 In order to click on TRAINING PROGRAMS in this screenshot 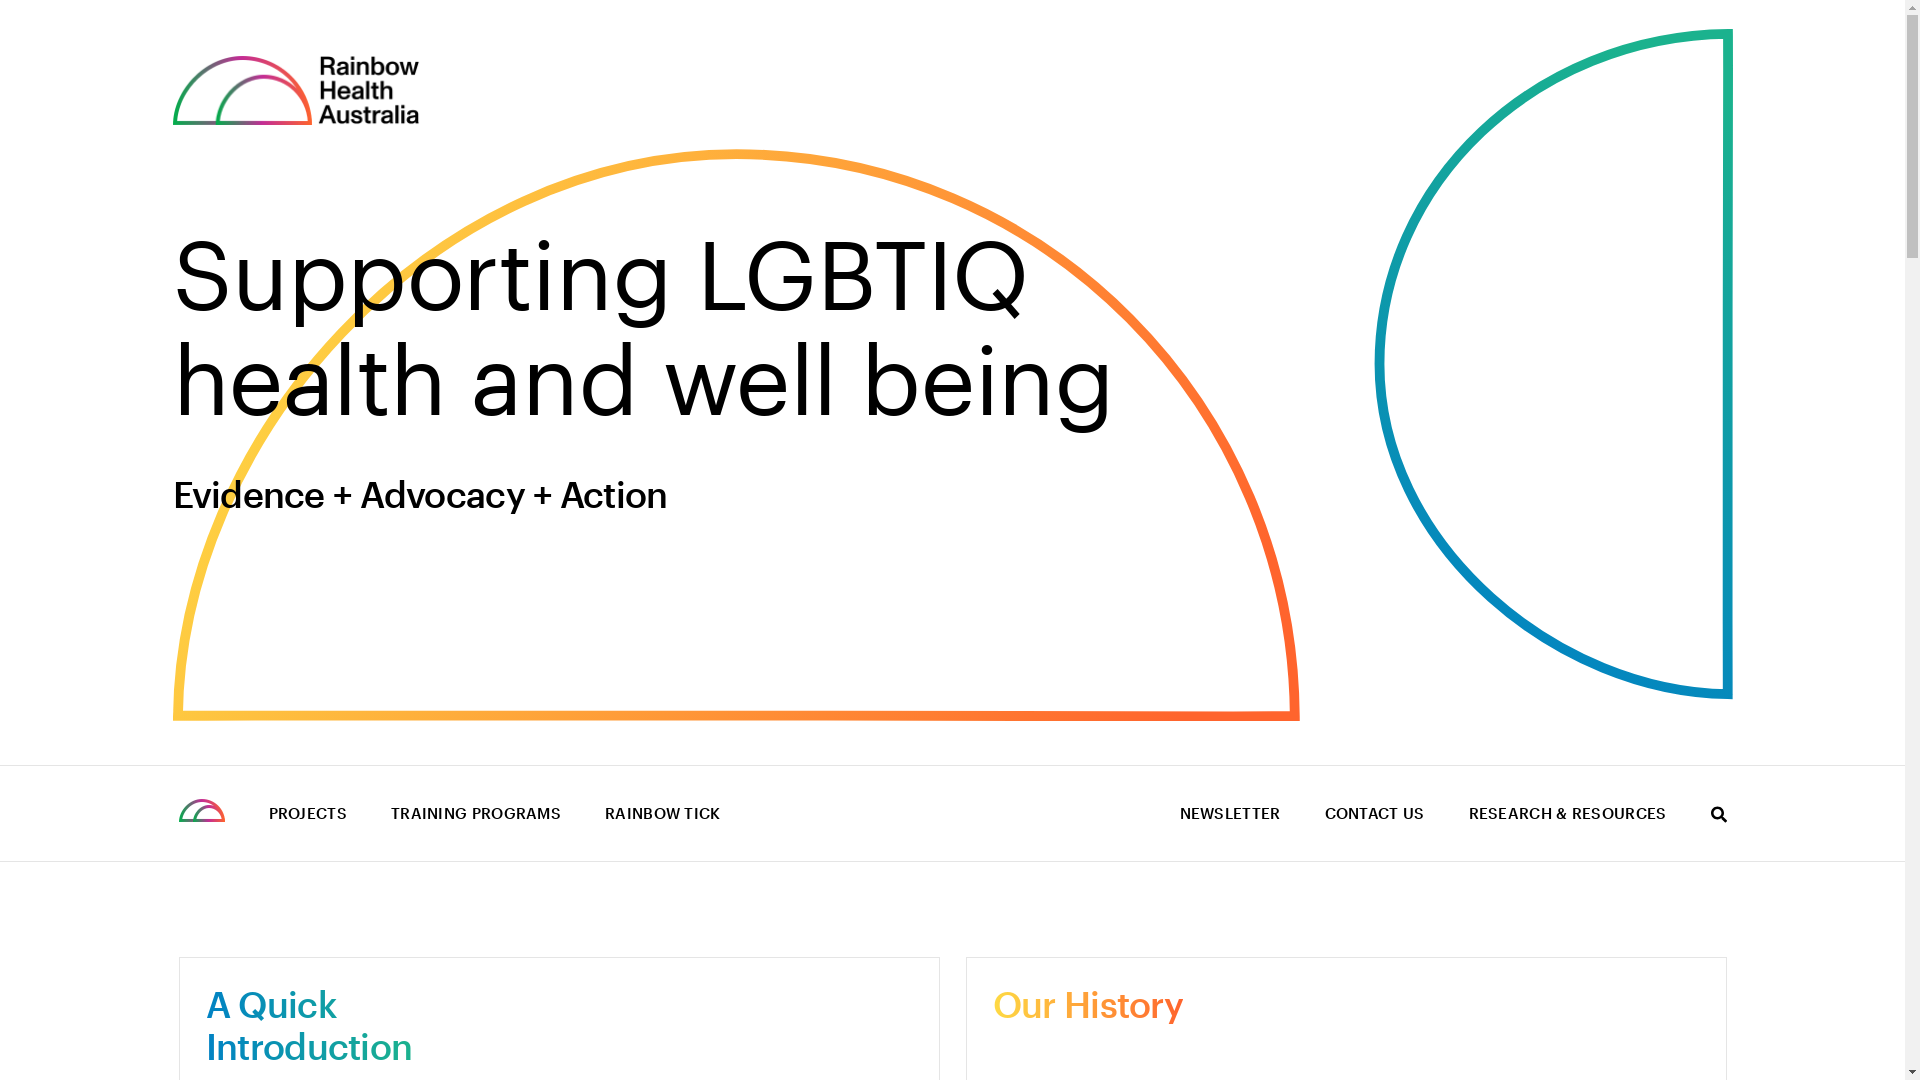, I will do `click(476, 814)`.